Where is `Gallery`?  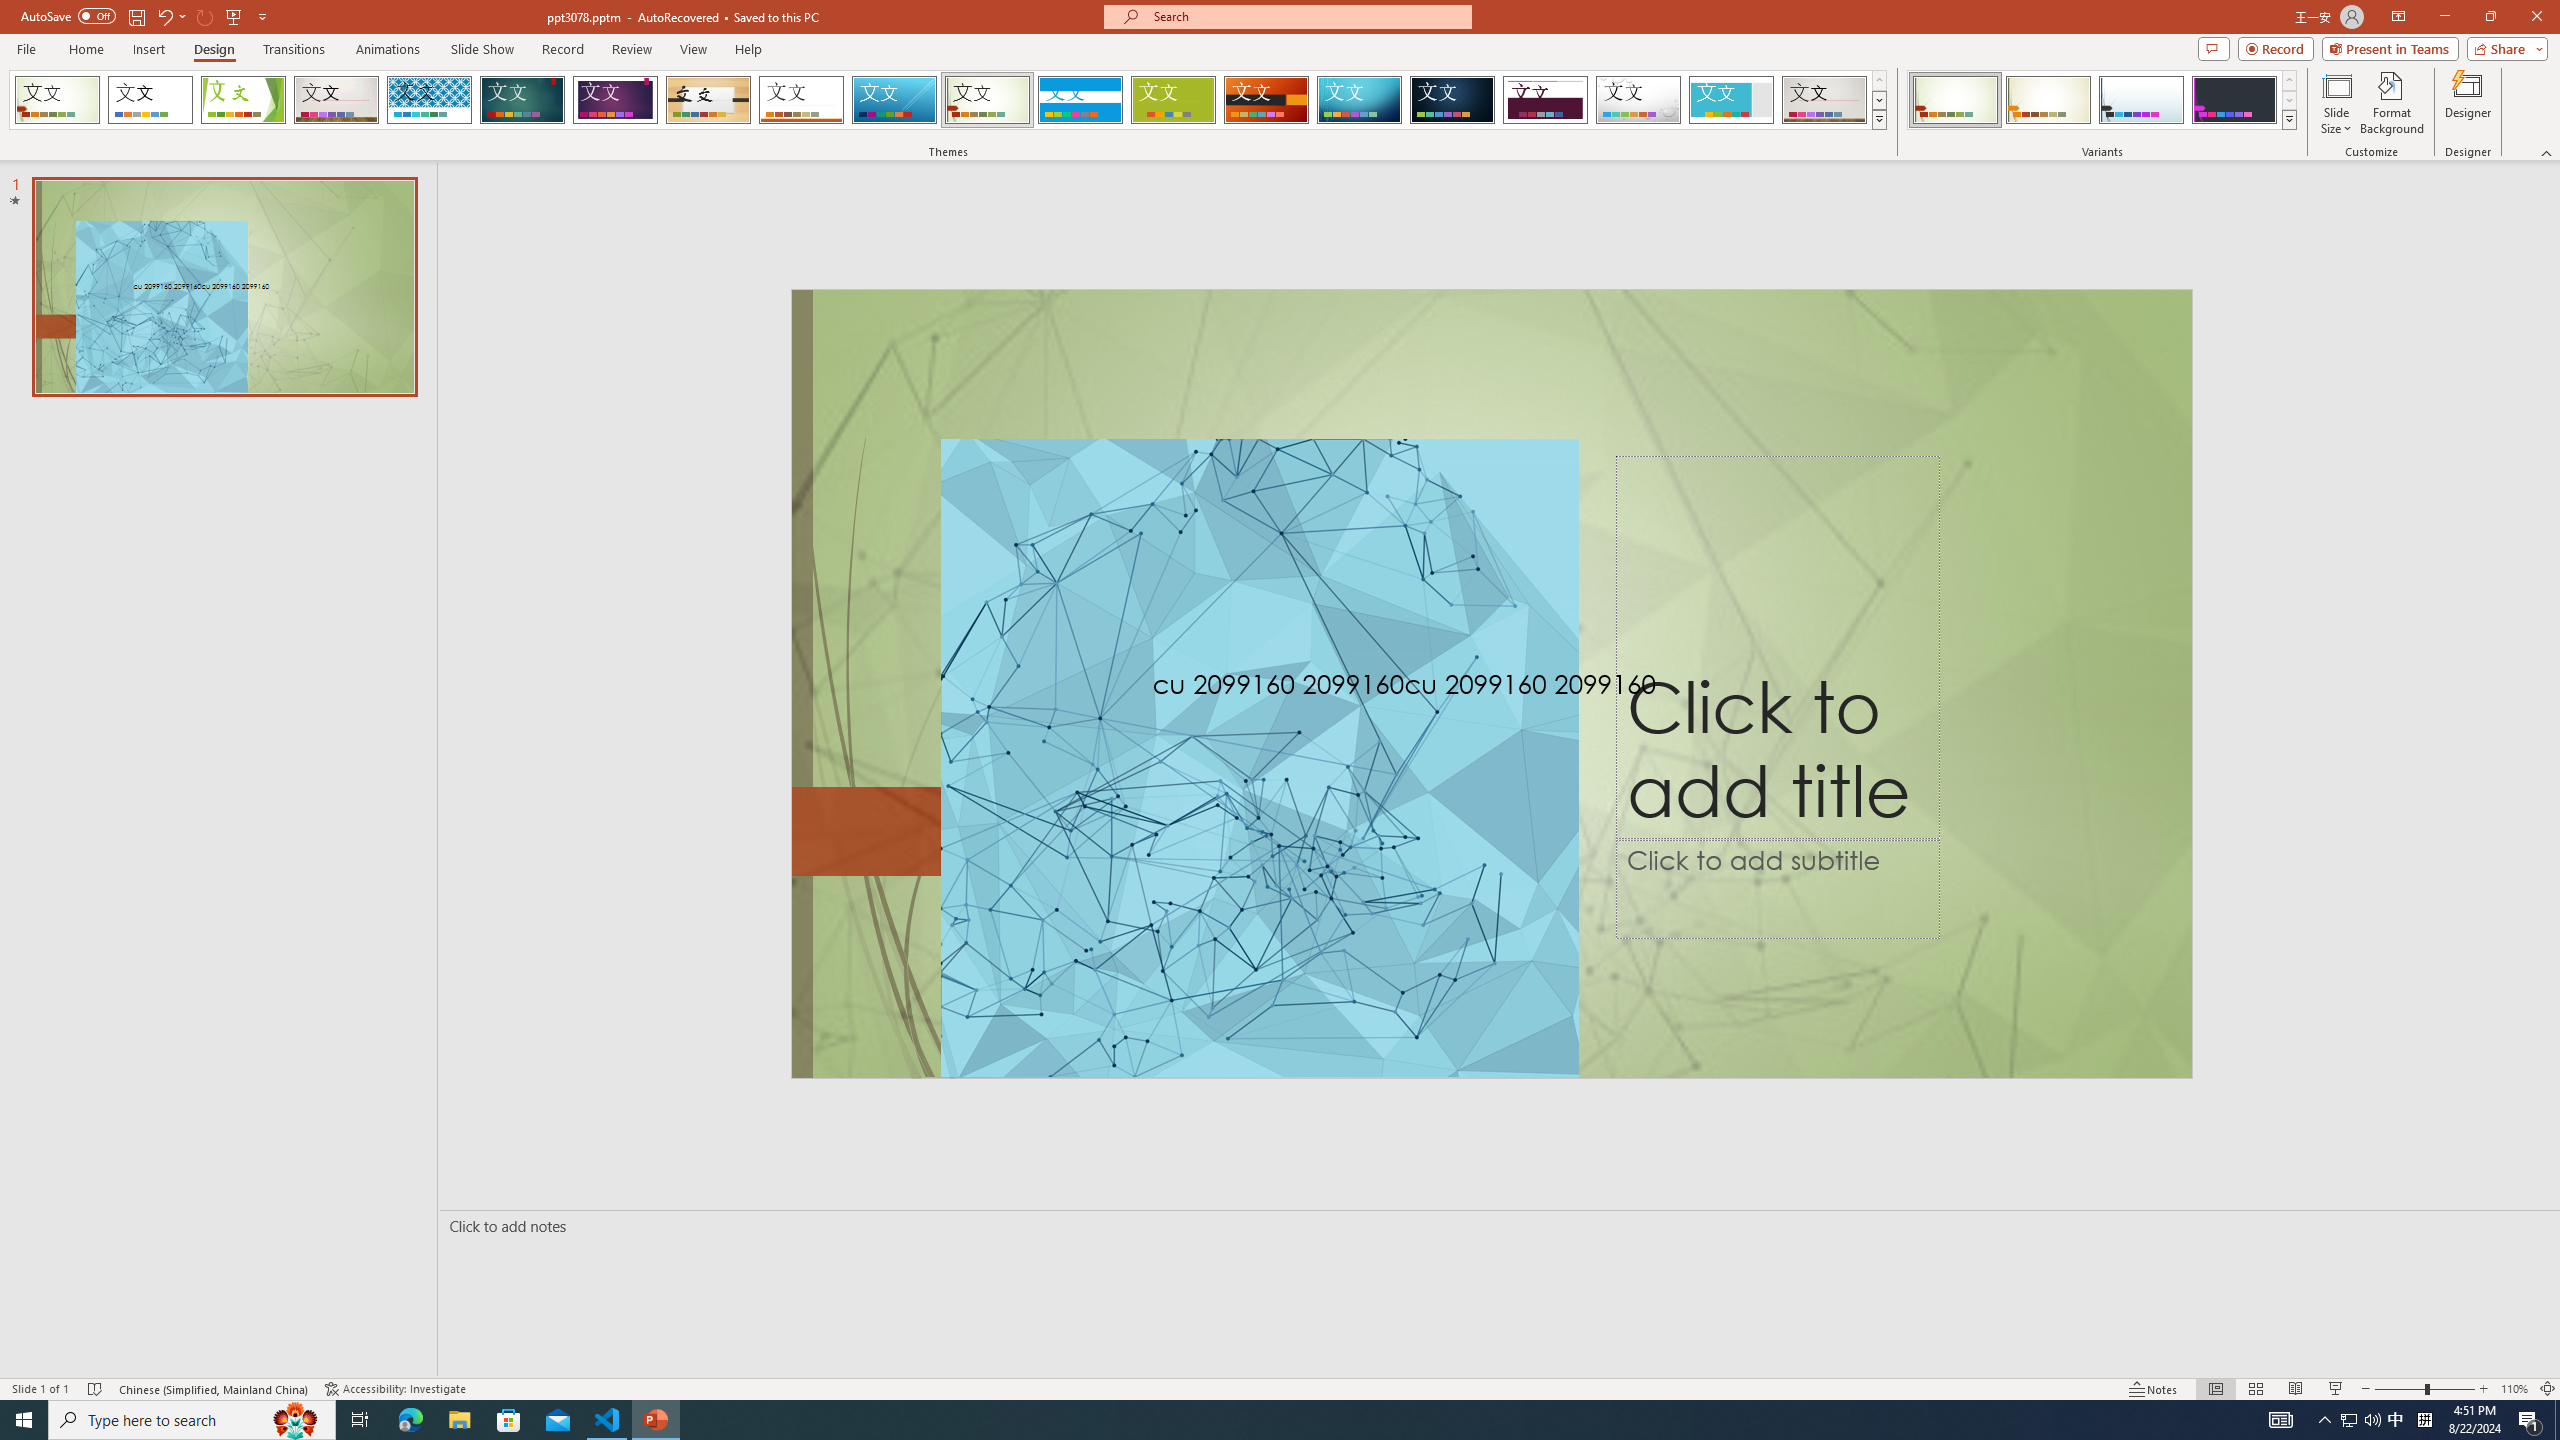
Gallery is located at coordinates (1825, 100).